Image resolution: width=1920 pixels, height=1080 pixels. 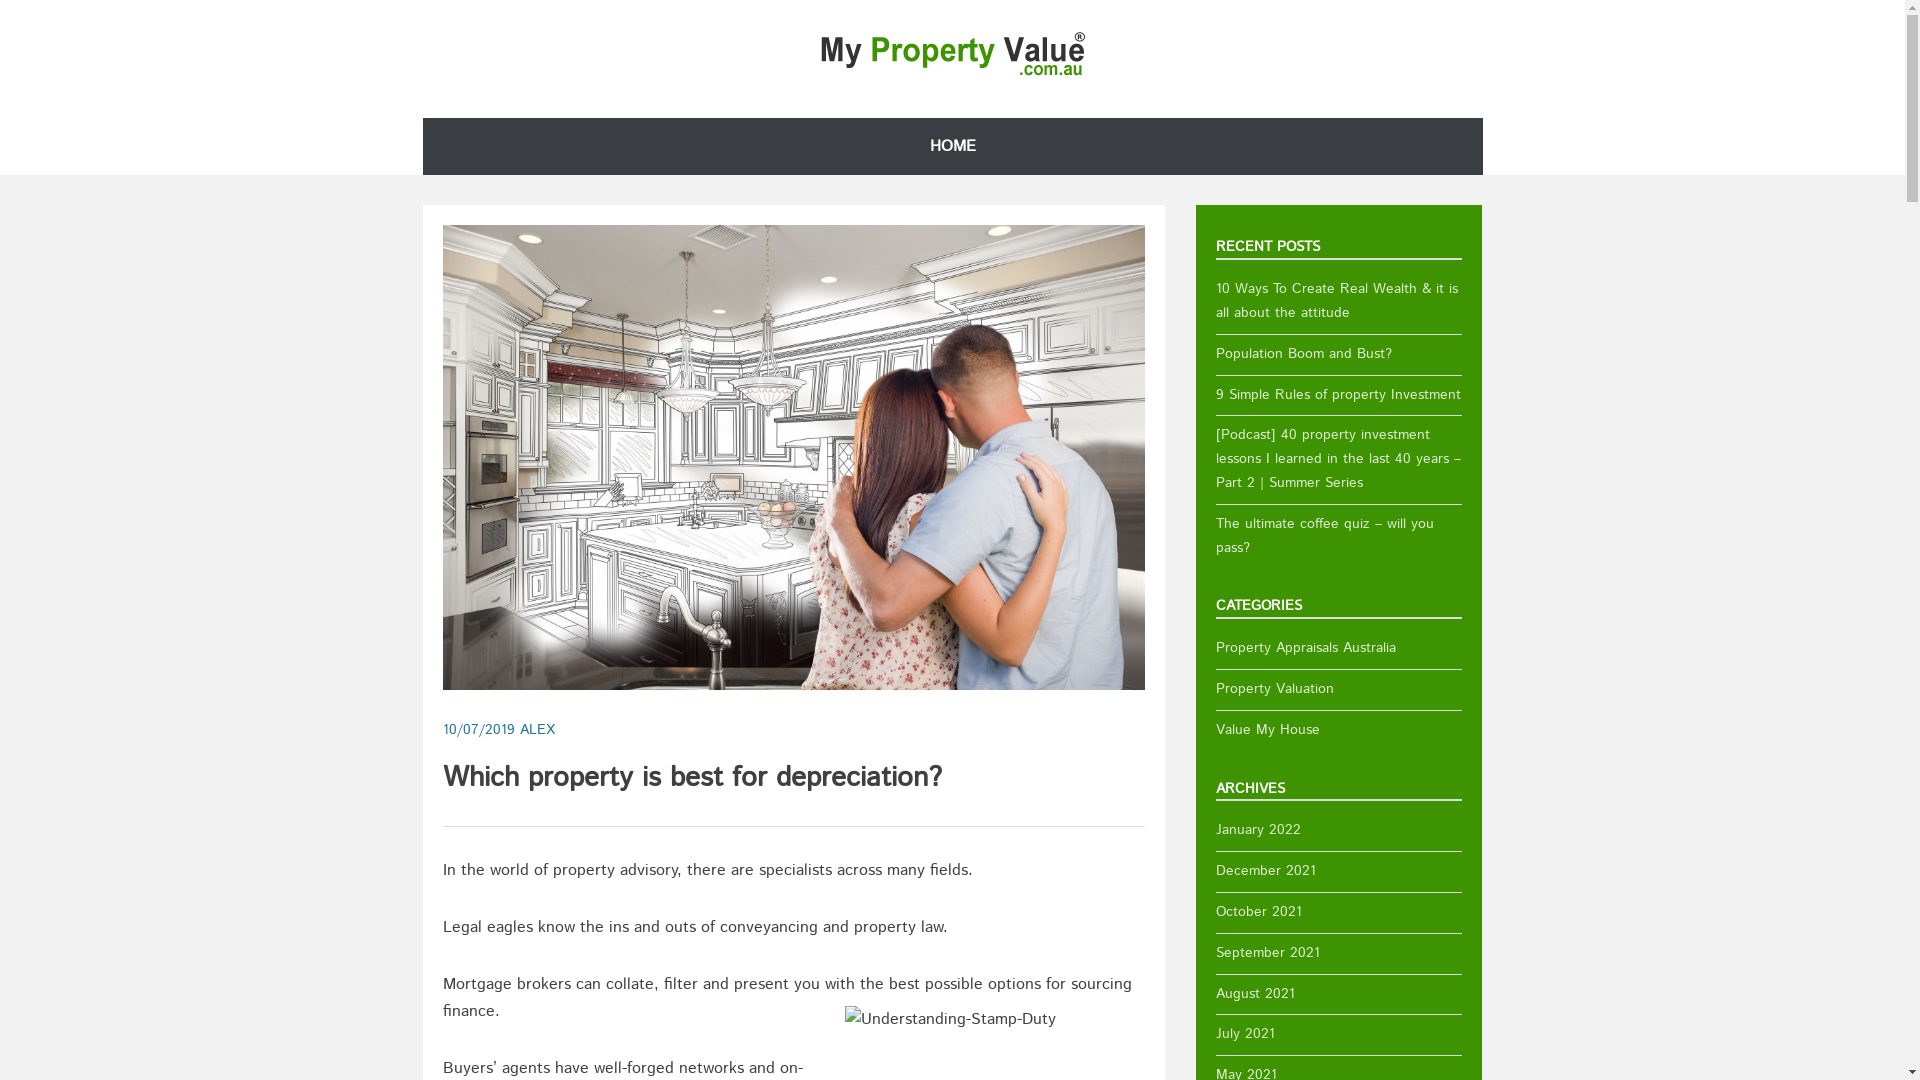 I want to click on July 2021, so click(x=1246, y=1034).